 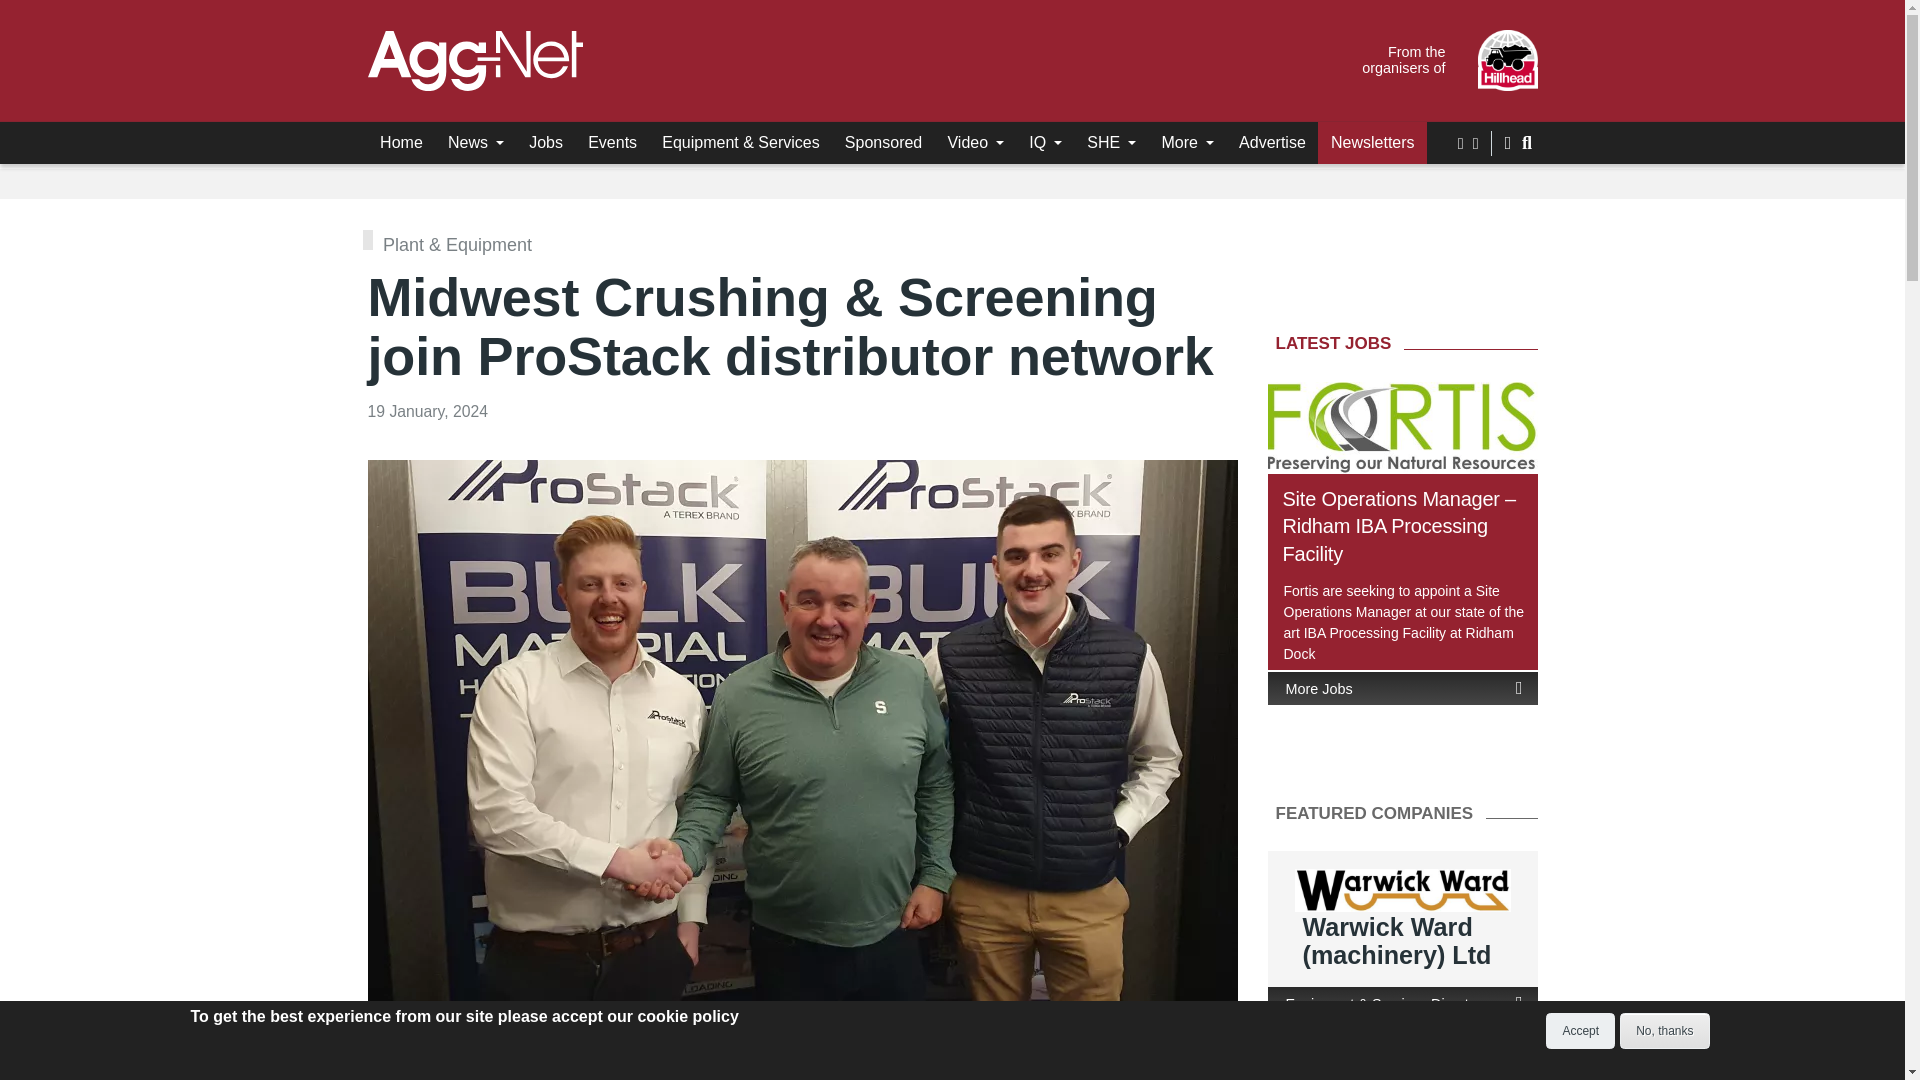 I want to click on Events, so click(x=613, y=143).